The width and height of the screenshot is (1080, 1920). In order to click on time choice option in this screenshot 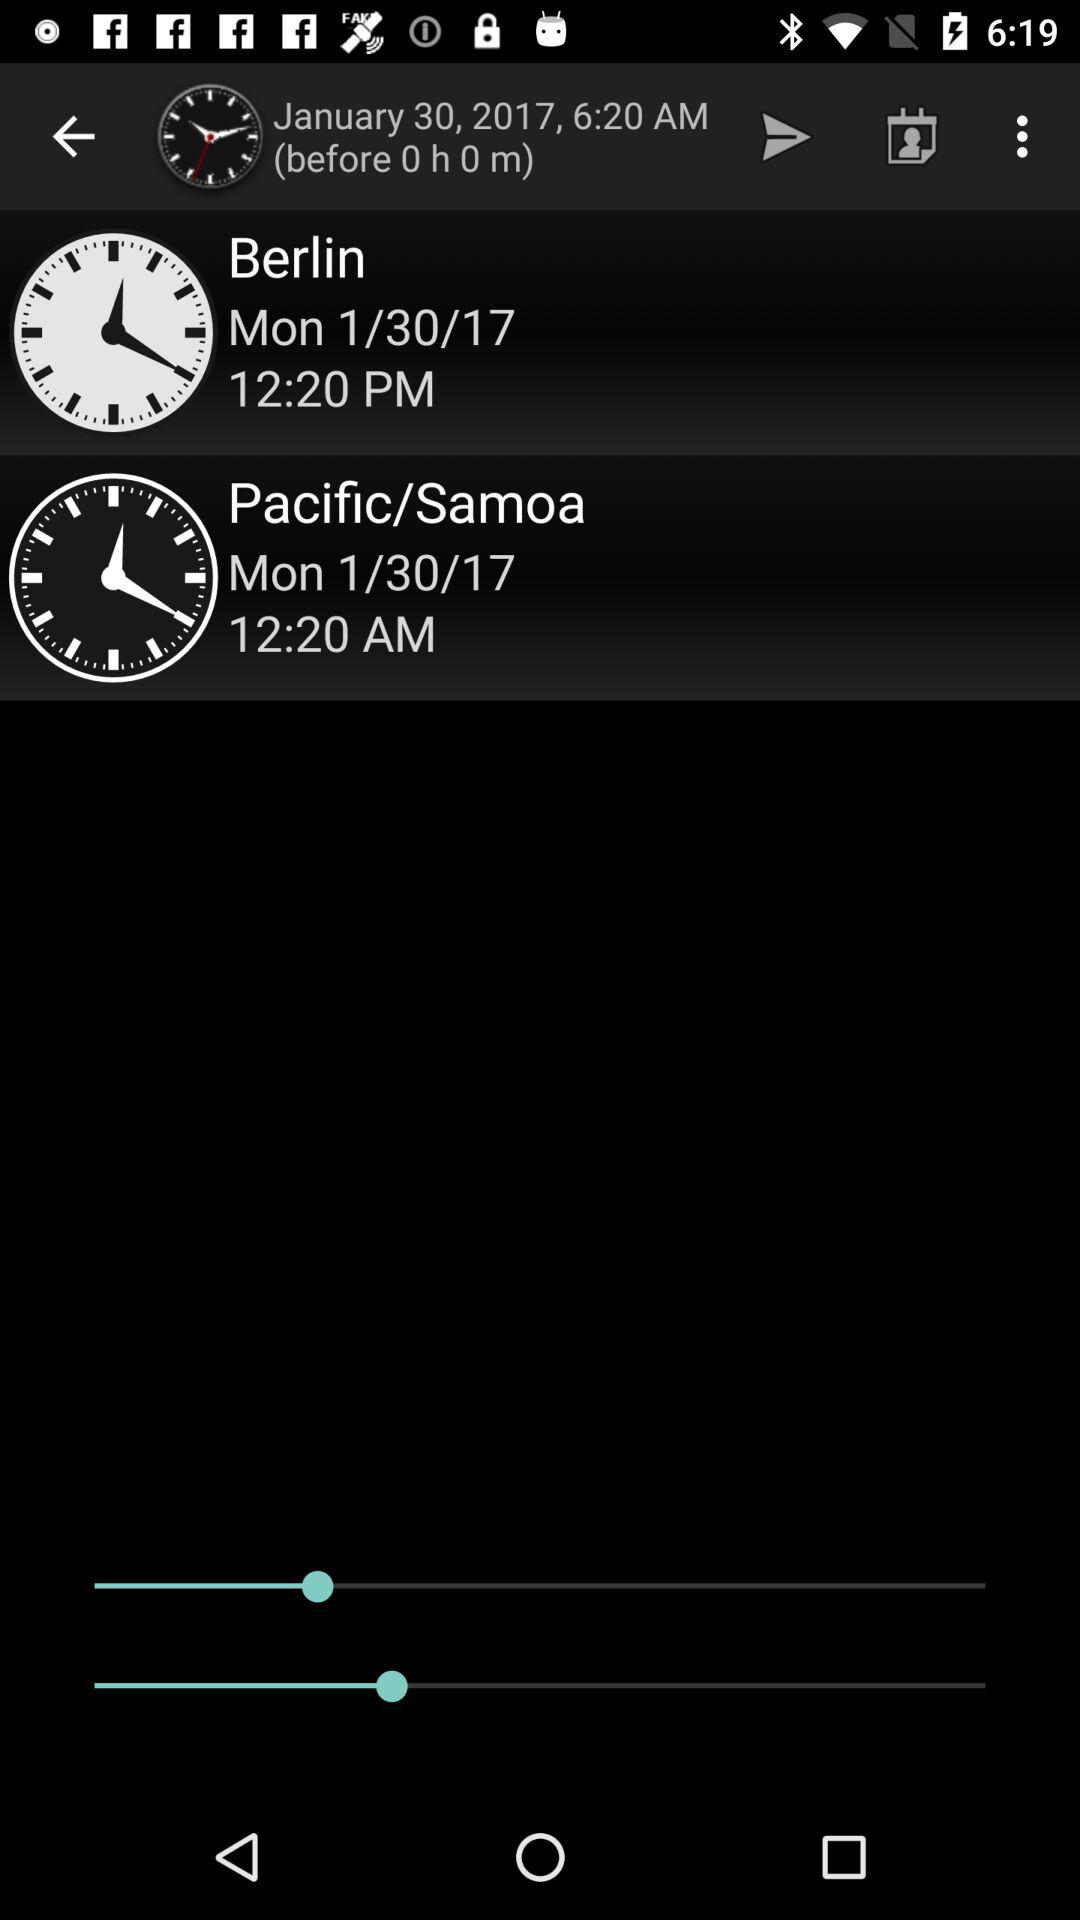, I will do `click(540, 578)`.